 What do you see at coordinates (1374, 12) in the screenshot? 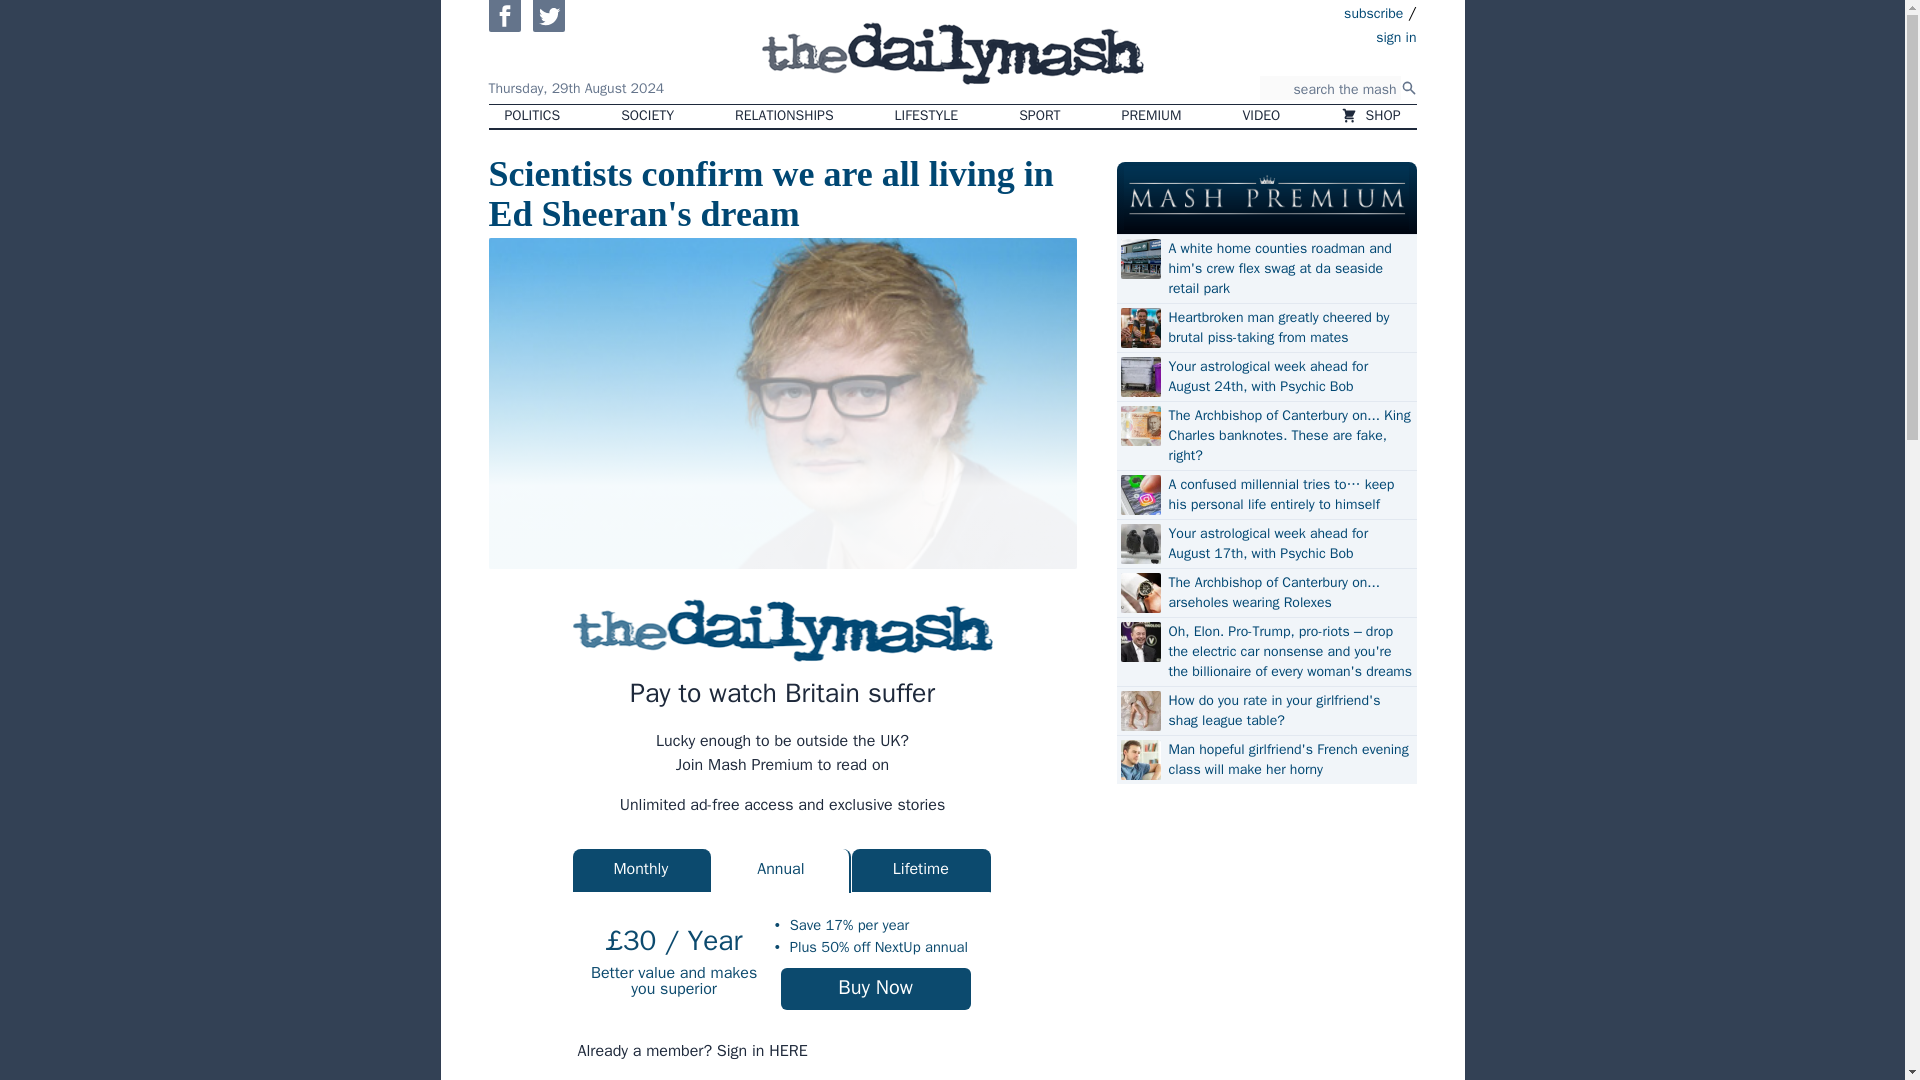
I see `subscribe` at bounding box center [1374, 12].